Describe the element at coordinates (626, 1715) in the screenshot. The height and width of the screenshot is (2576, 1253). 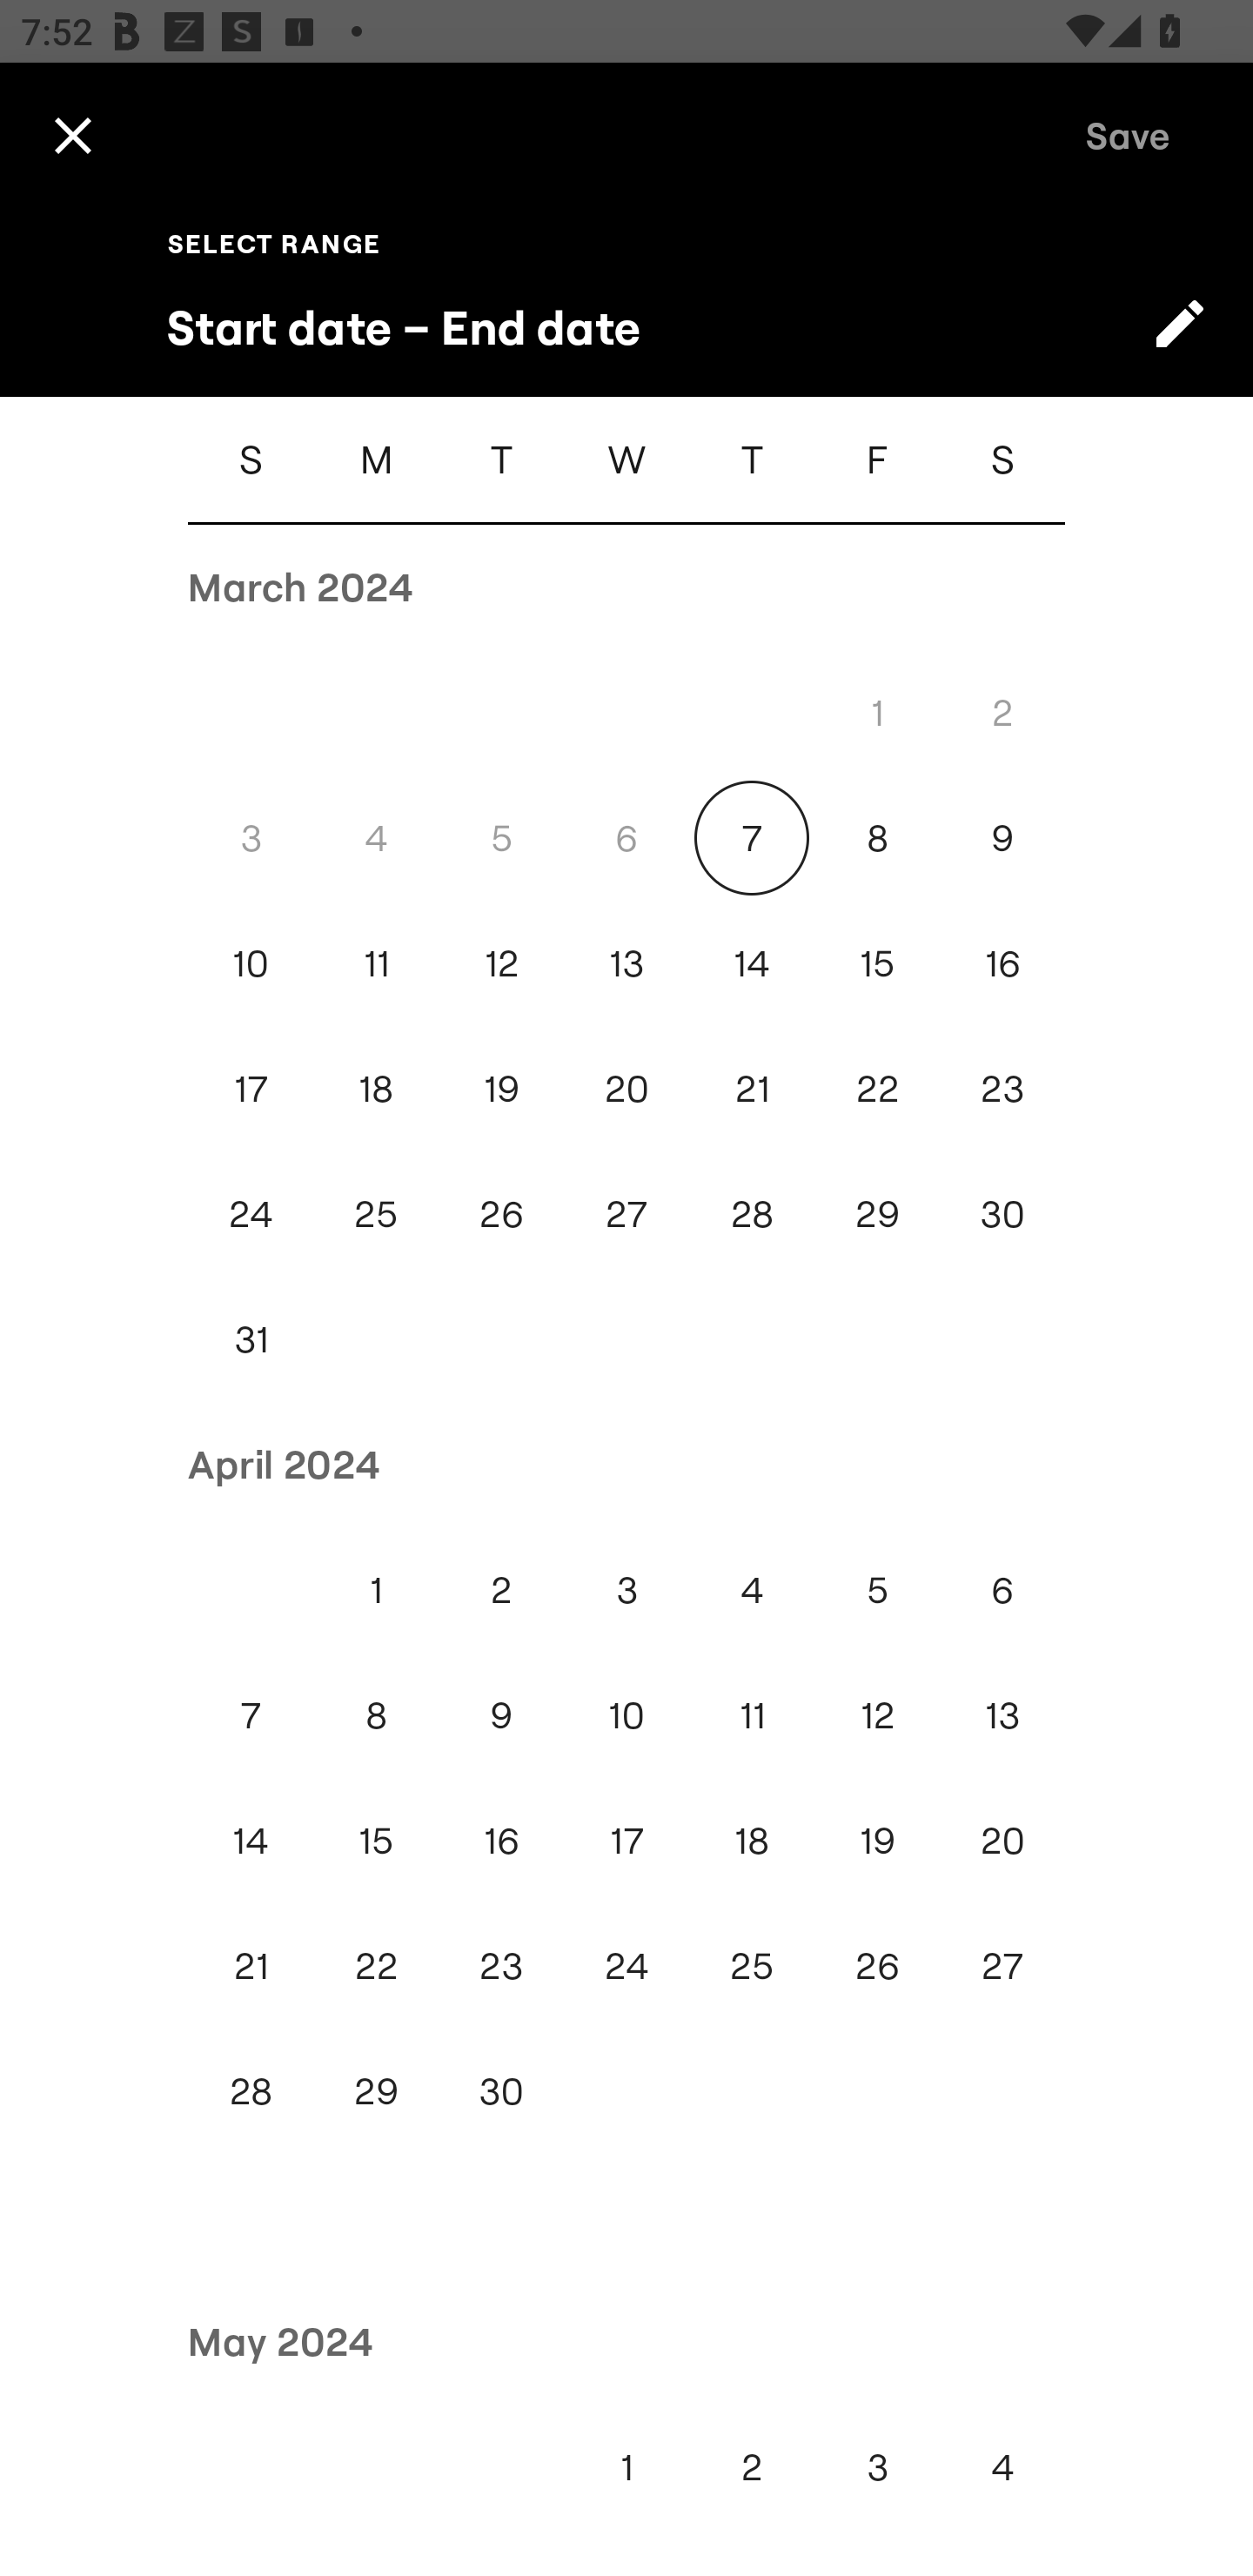
I see `10 Wed, Apr 10` at that location.